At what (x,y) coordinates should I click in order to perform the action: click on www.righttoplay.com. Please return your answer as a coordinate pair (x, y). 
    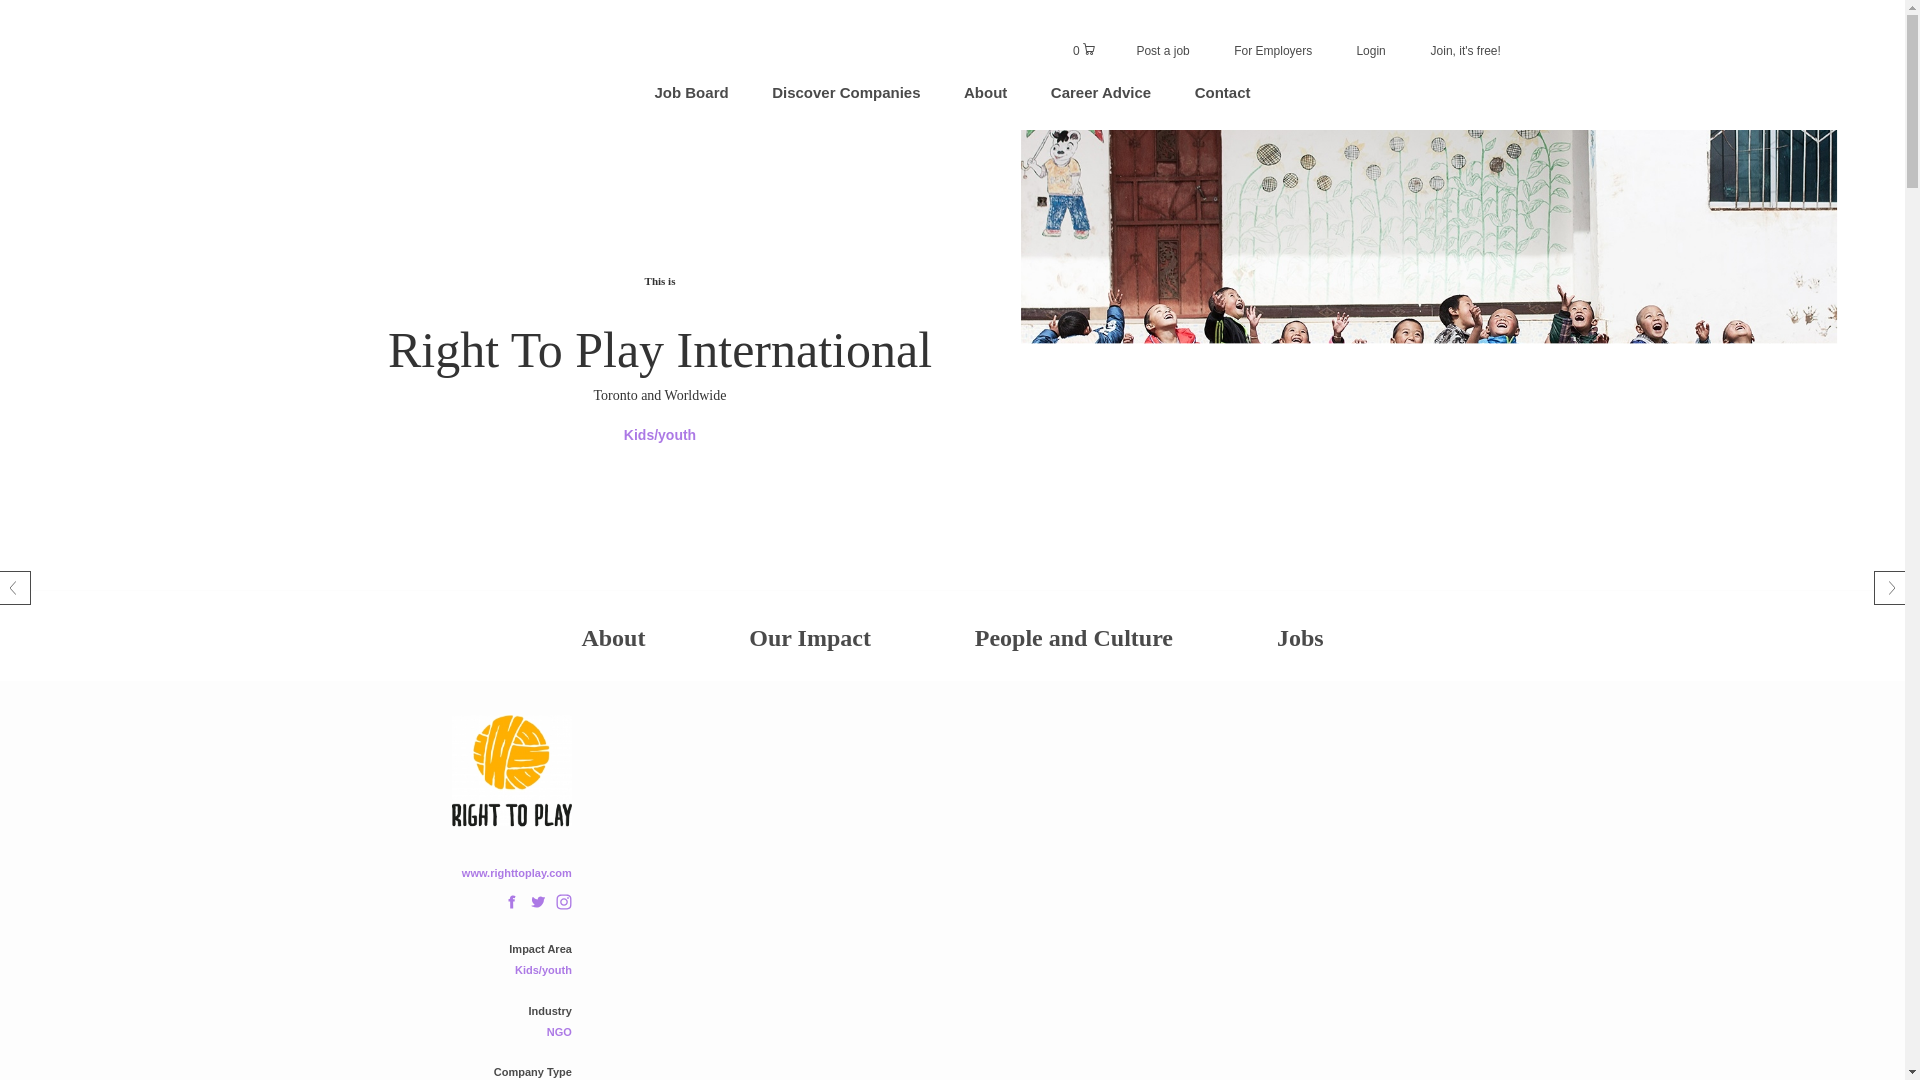
    Looking at the image, I should click on (517, 873).